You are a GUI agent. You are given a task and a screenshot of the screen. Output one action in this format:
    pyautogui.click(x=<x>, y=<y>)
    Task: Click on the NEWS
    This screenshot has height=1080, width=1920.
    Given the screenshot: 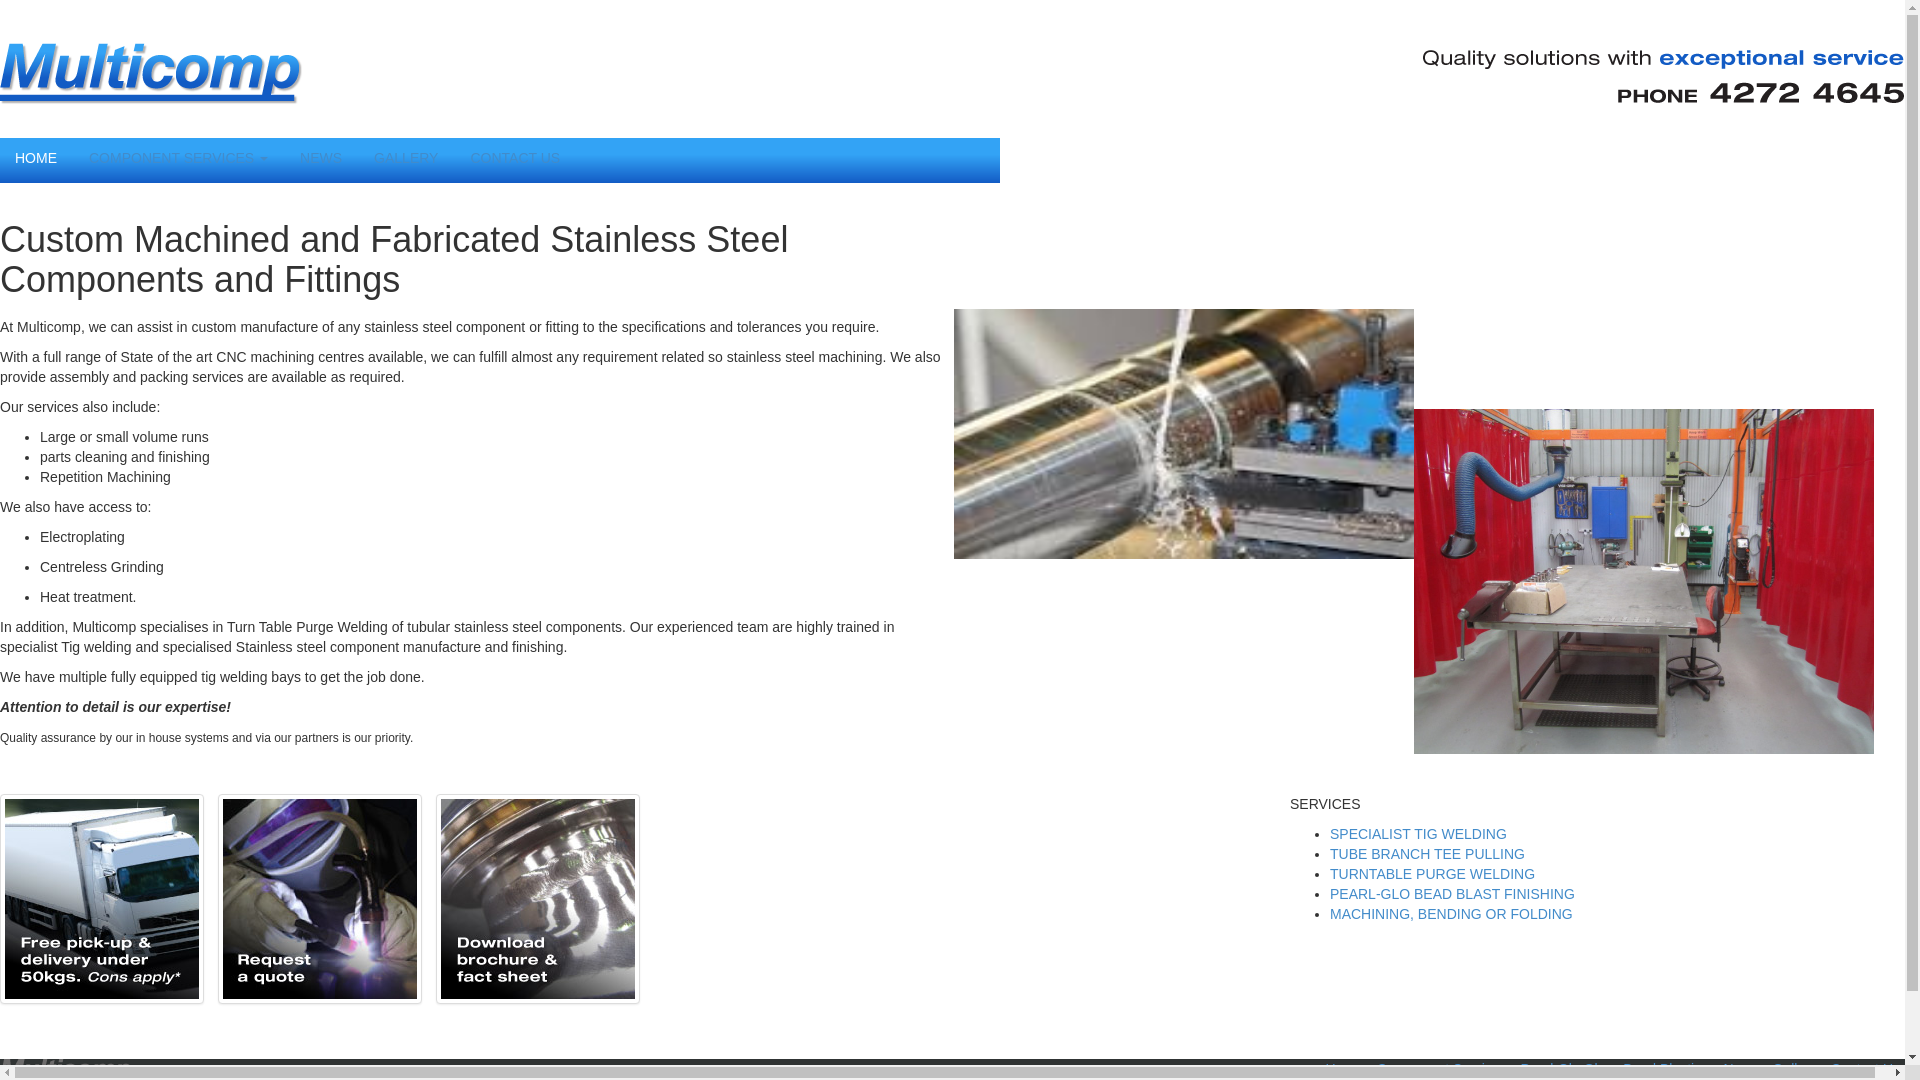 What is the action you would take?
    pyautogui.click(x=321, y=158)
    